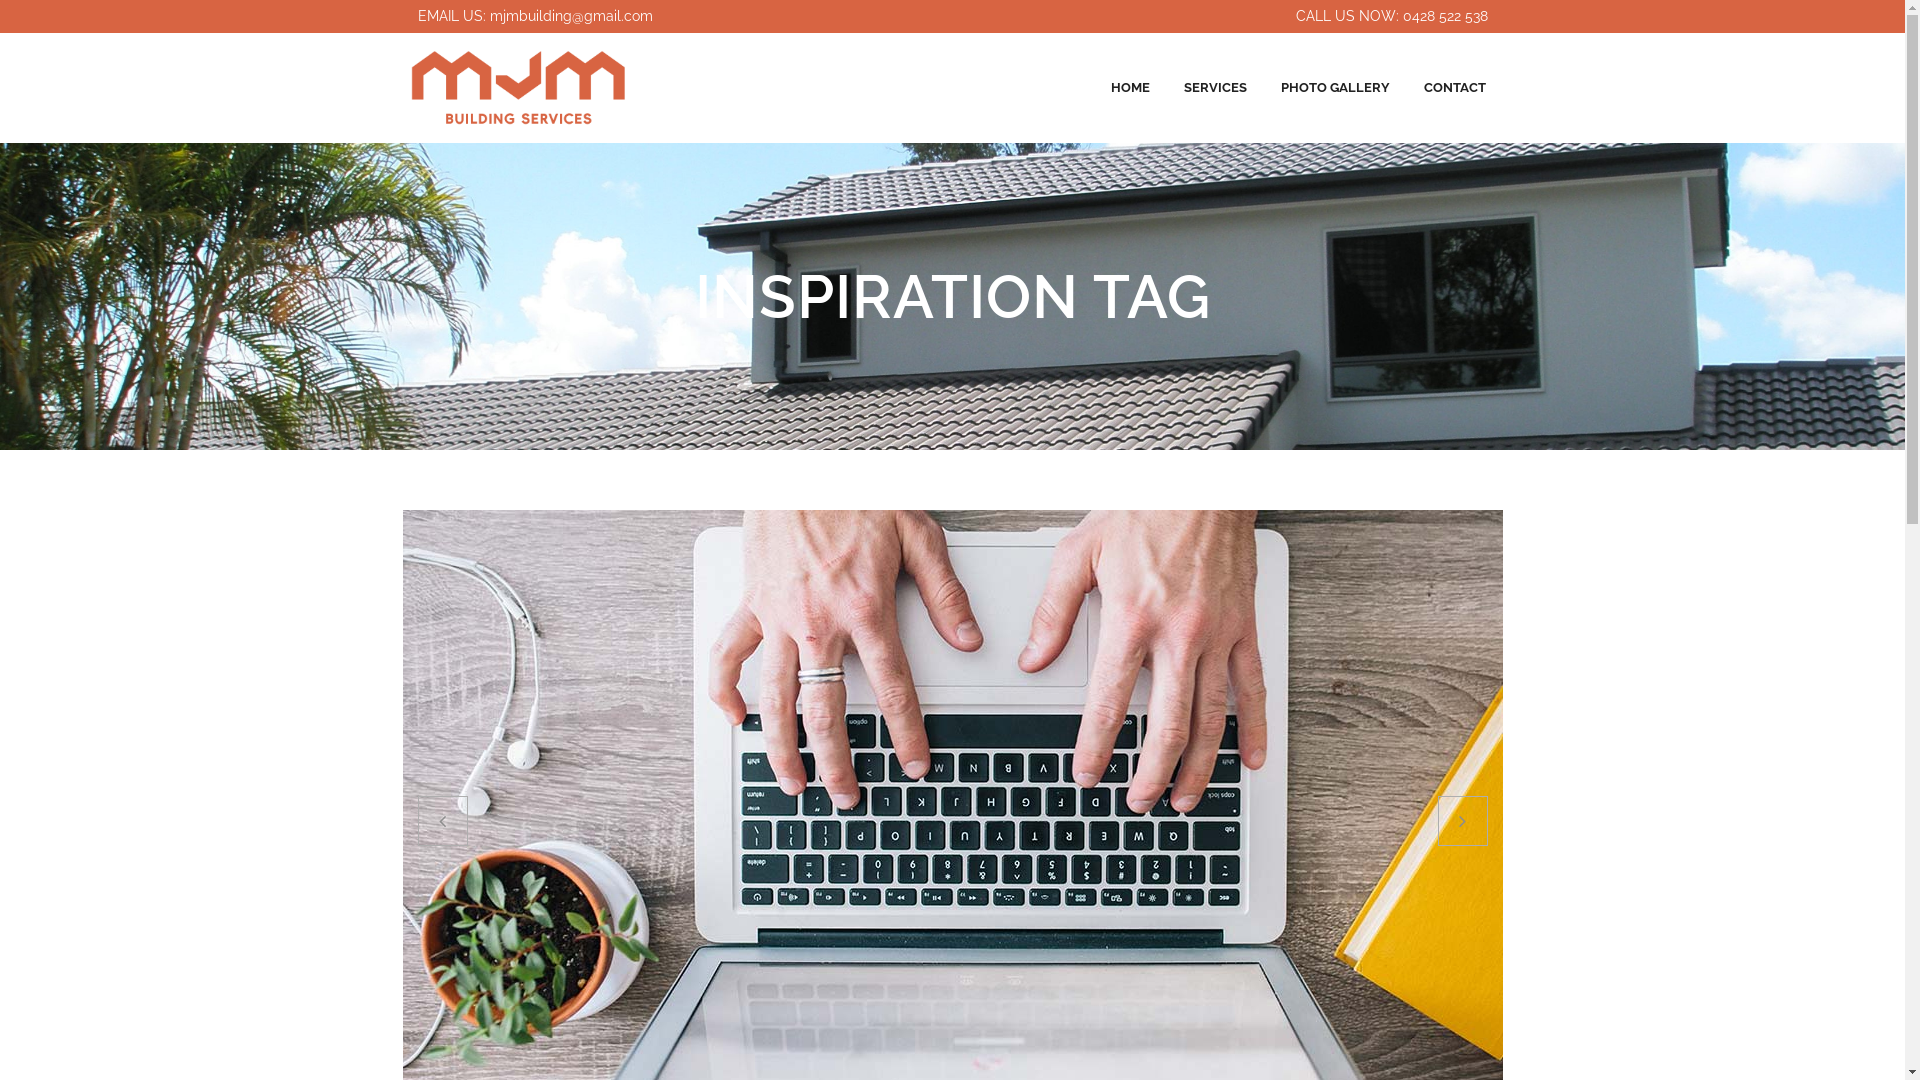  I want to click on PHOTO GALLERY, so click(1336, 88).